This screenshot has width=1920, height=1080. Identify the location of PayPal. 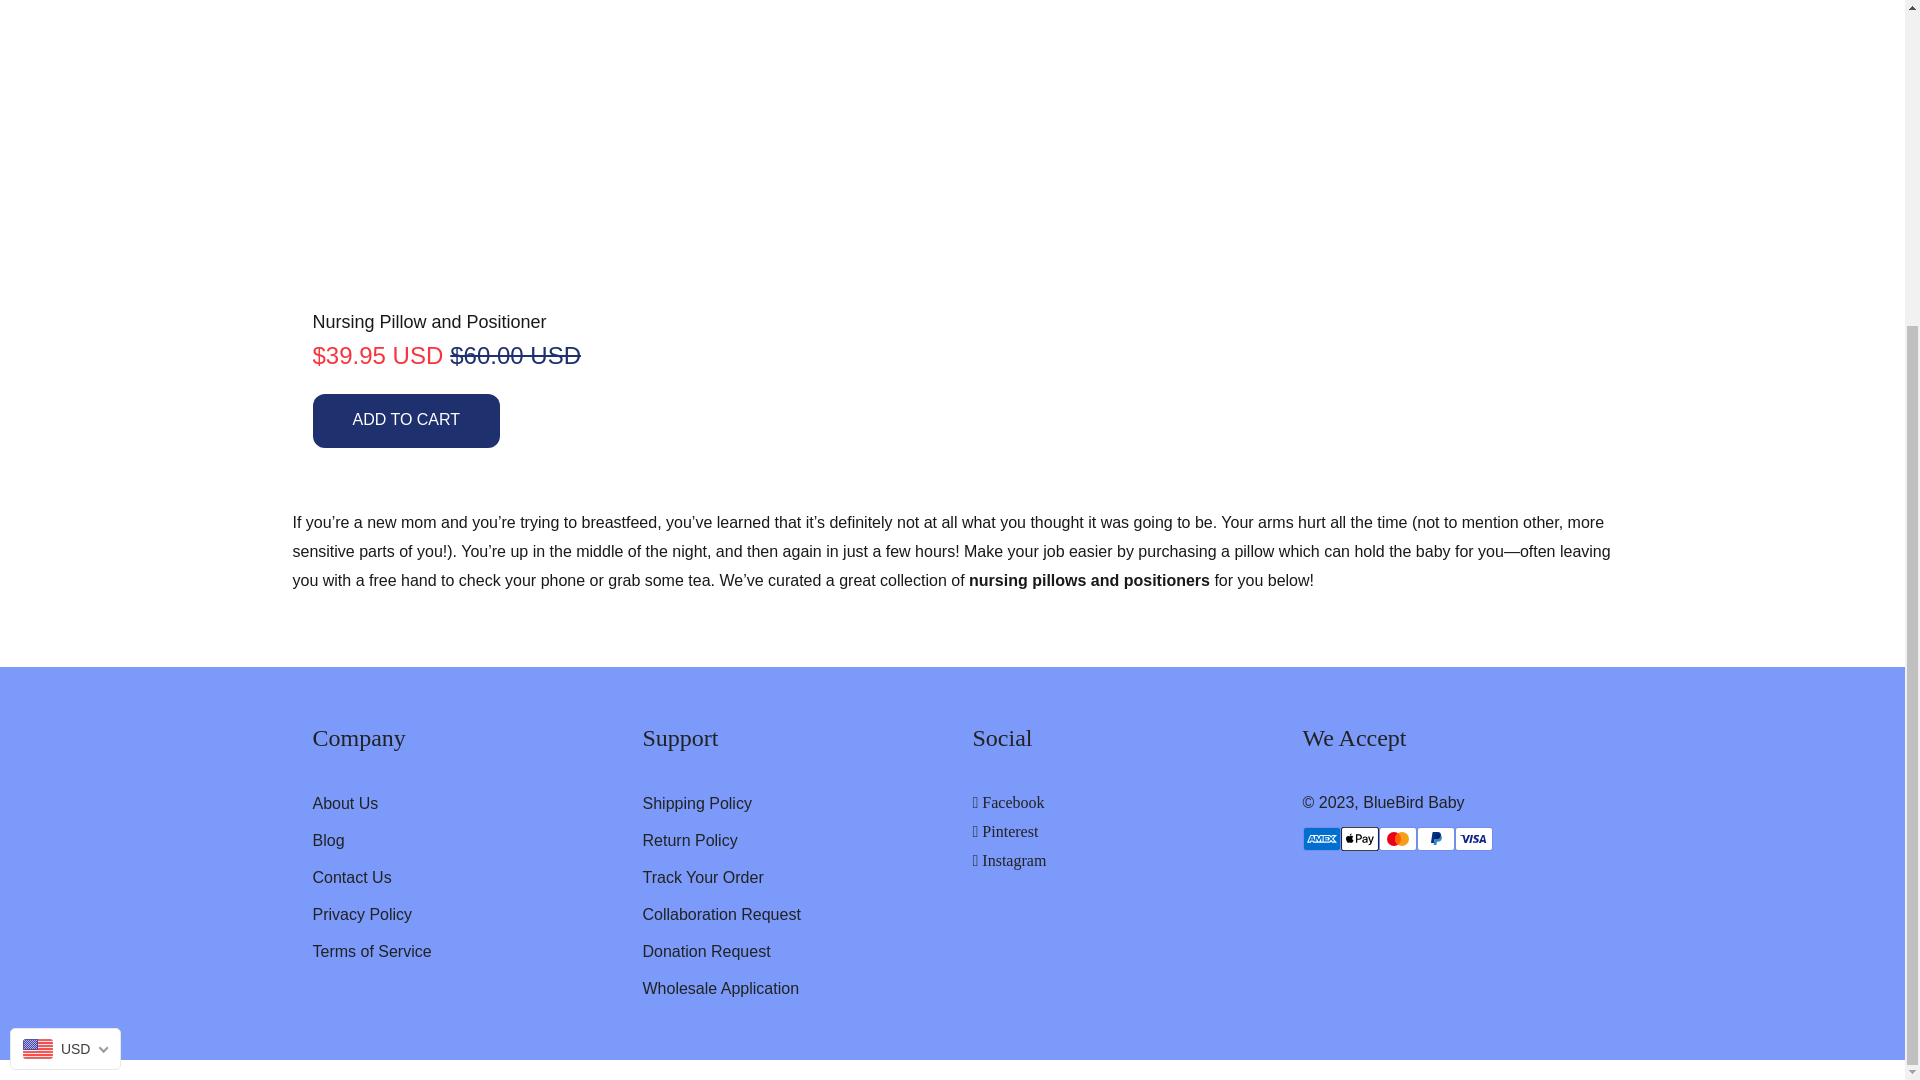
(1434, 839).